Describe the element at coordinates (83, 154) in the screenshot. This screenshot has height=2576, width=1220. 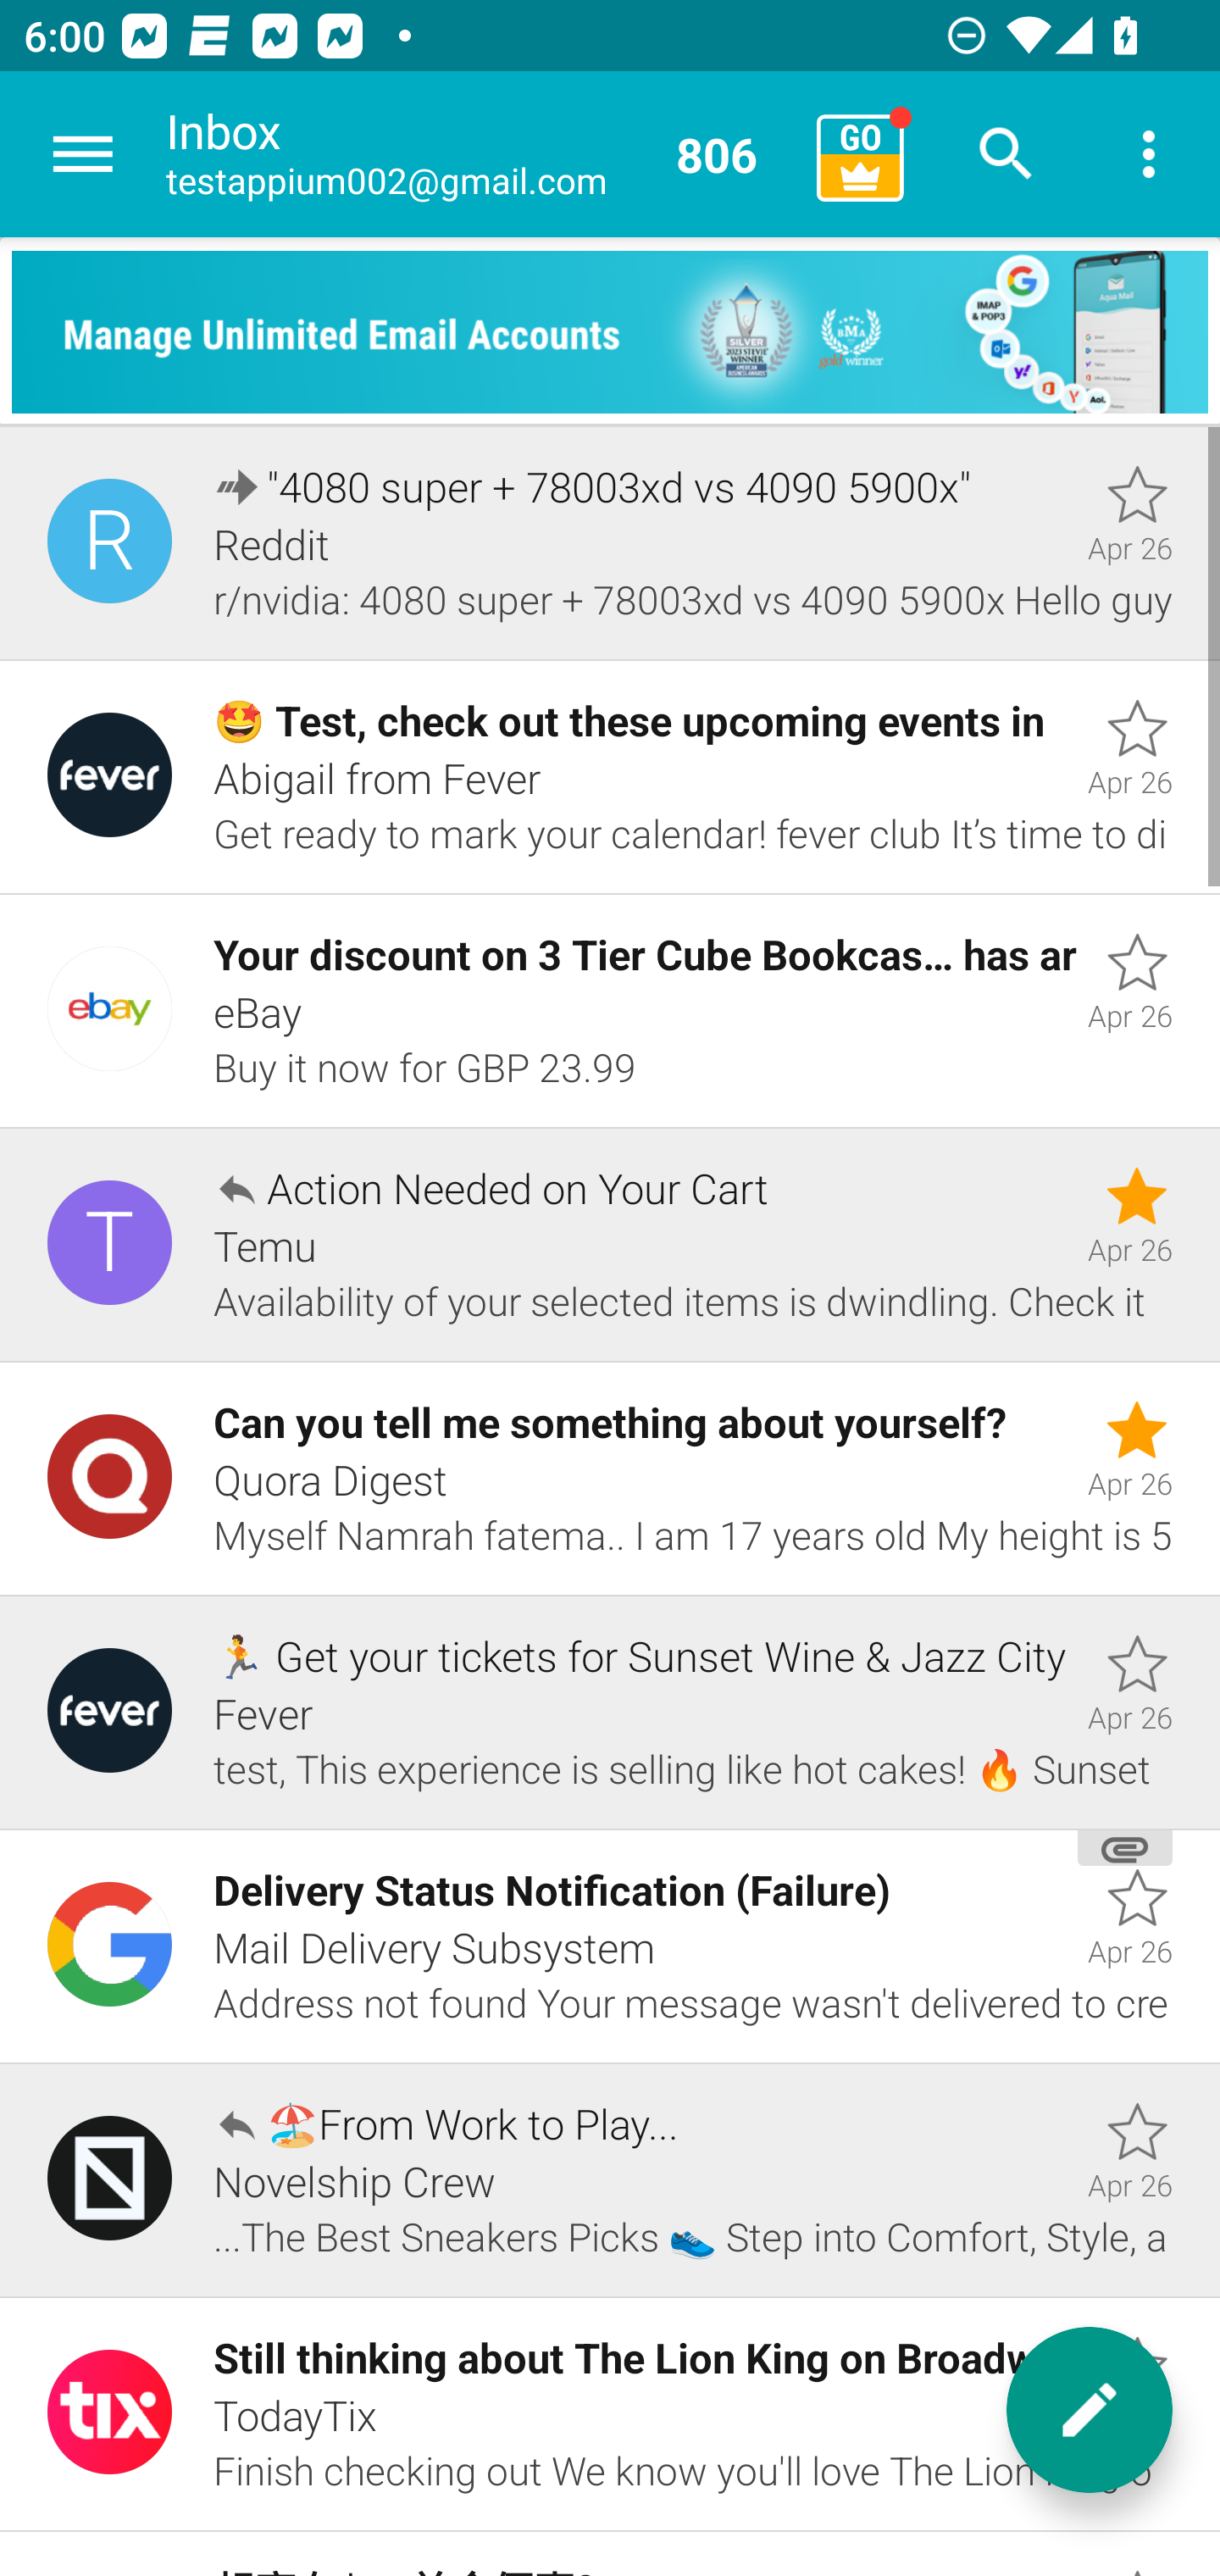
I see `Navigate up` at that location.